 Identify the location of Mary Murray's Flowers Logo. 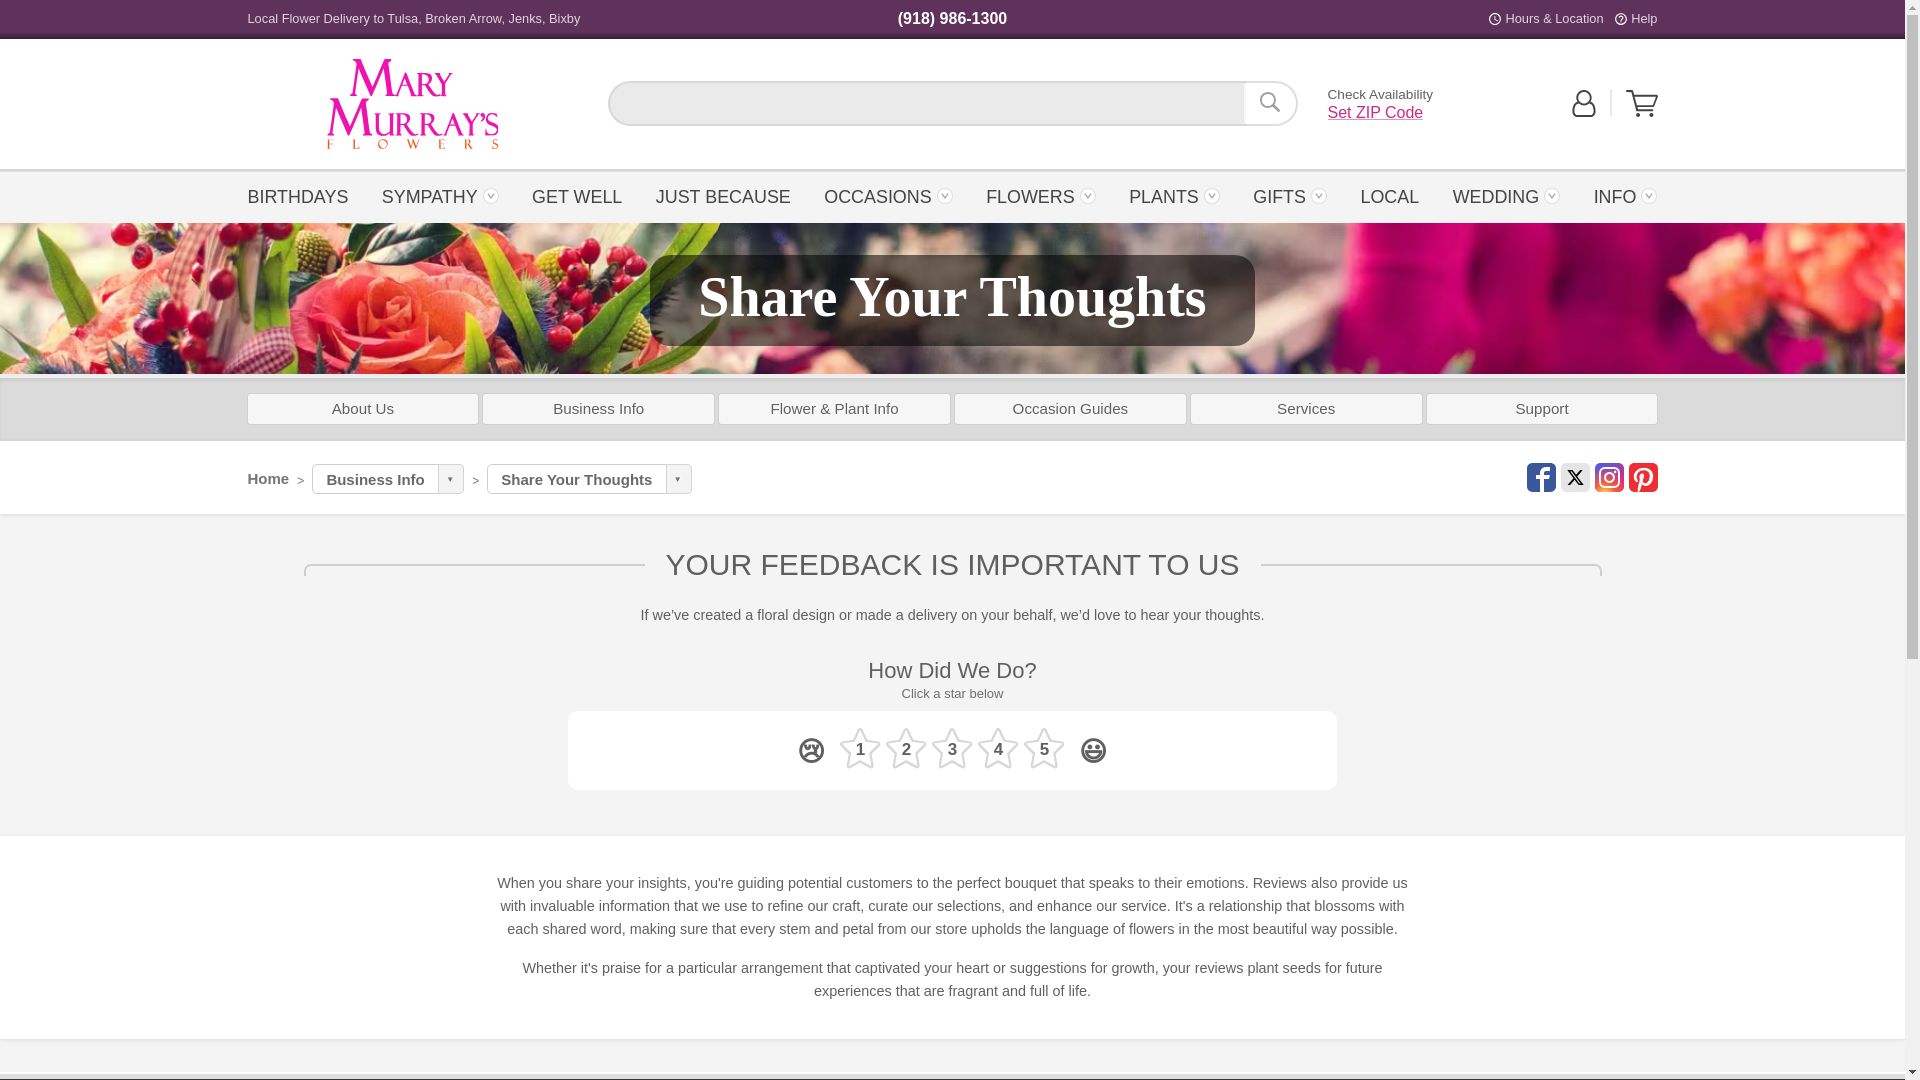
(304, 195).